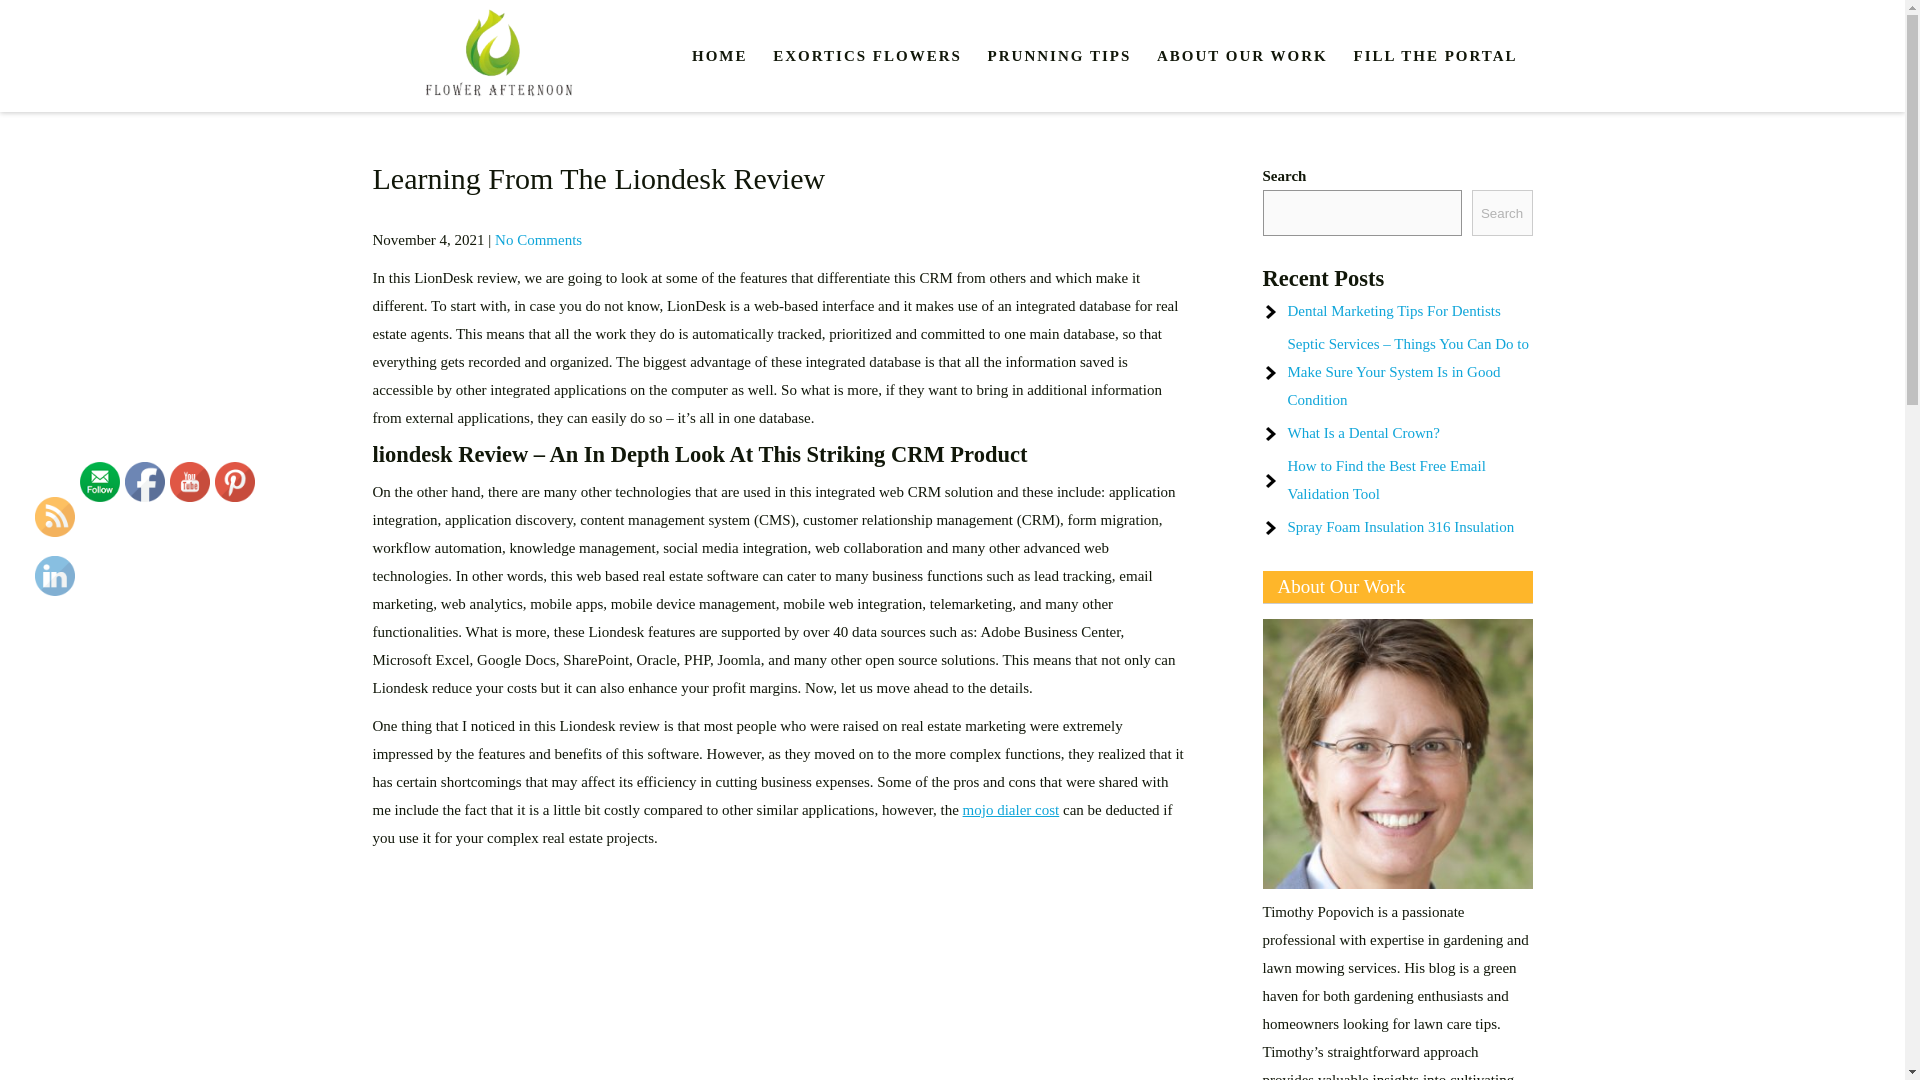  I want to click on Spray Foam Insulation 316 Insulation, so click(1401, 526).